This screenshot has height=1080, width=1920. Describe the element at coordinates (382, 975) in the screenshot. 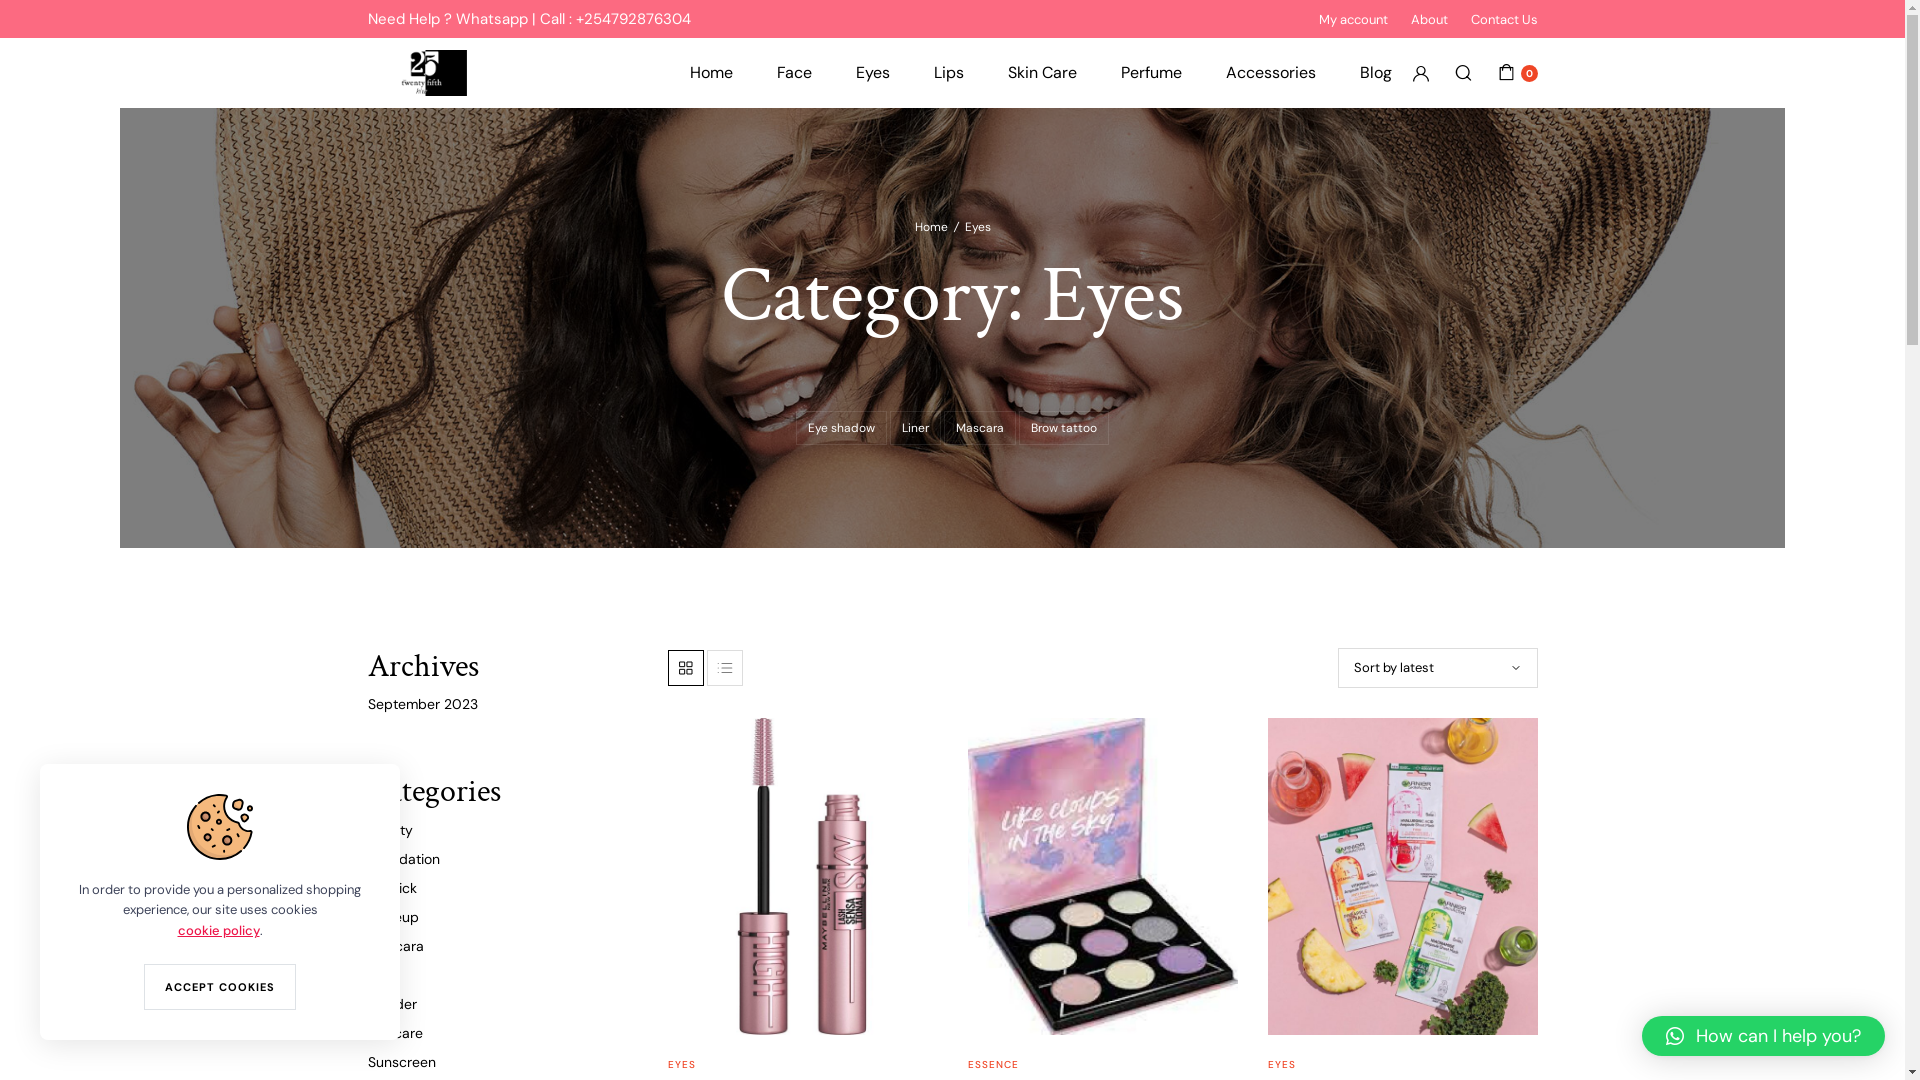

I see `Men` at that location.